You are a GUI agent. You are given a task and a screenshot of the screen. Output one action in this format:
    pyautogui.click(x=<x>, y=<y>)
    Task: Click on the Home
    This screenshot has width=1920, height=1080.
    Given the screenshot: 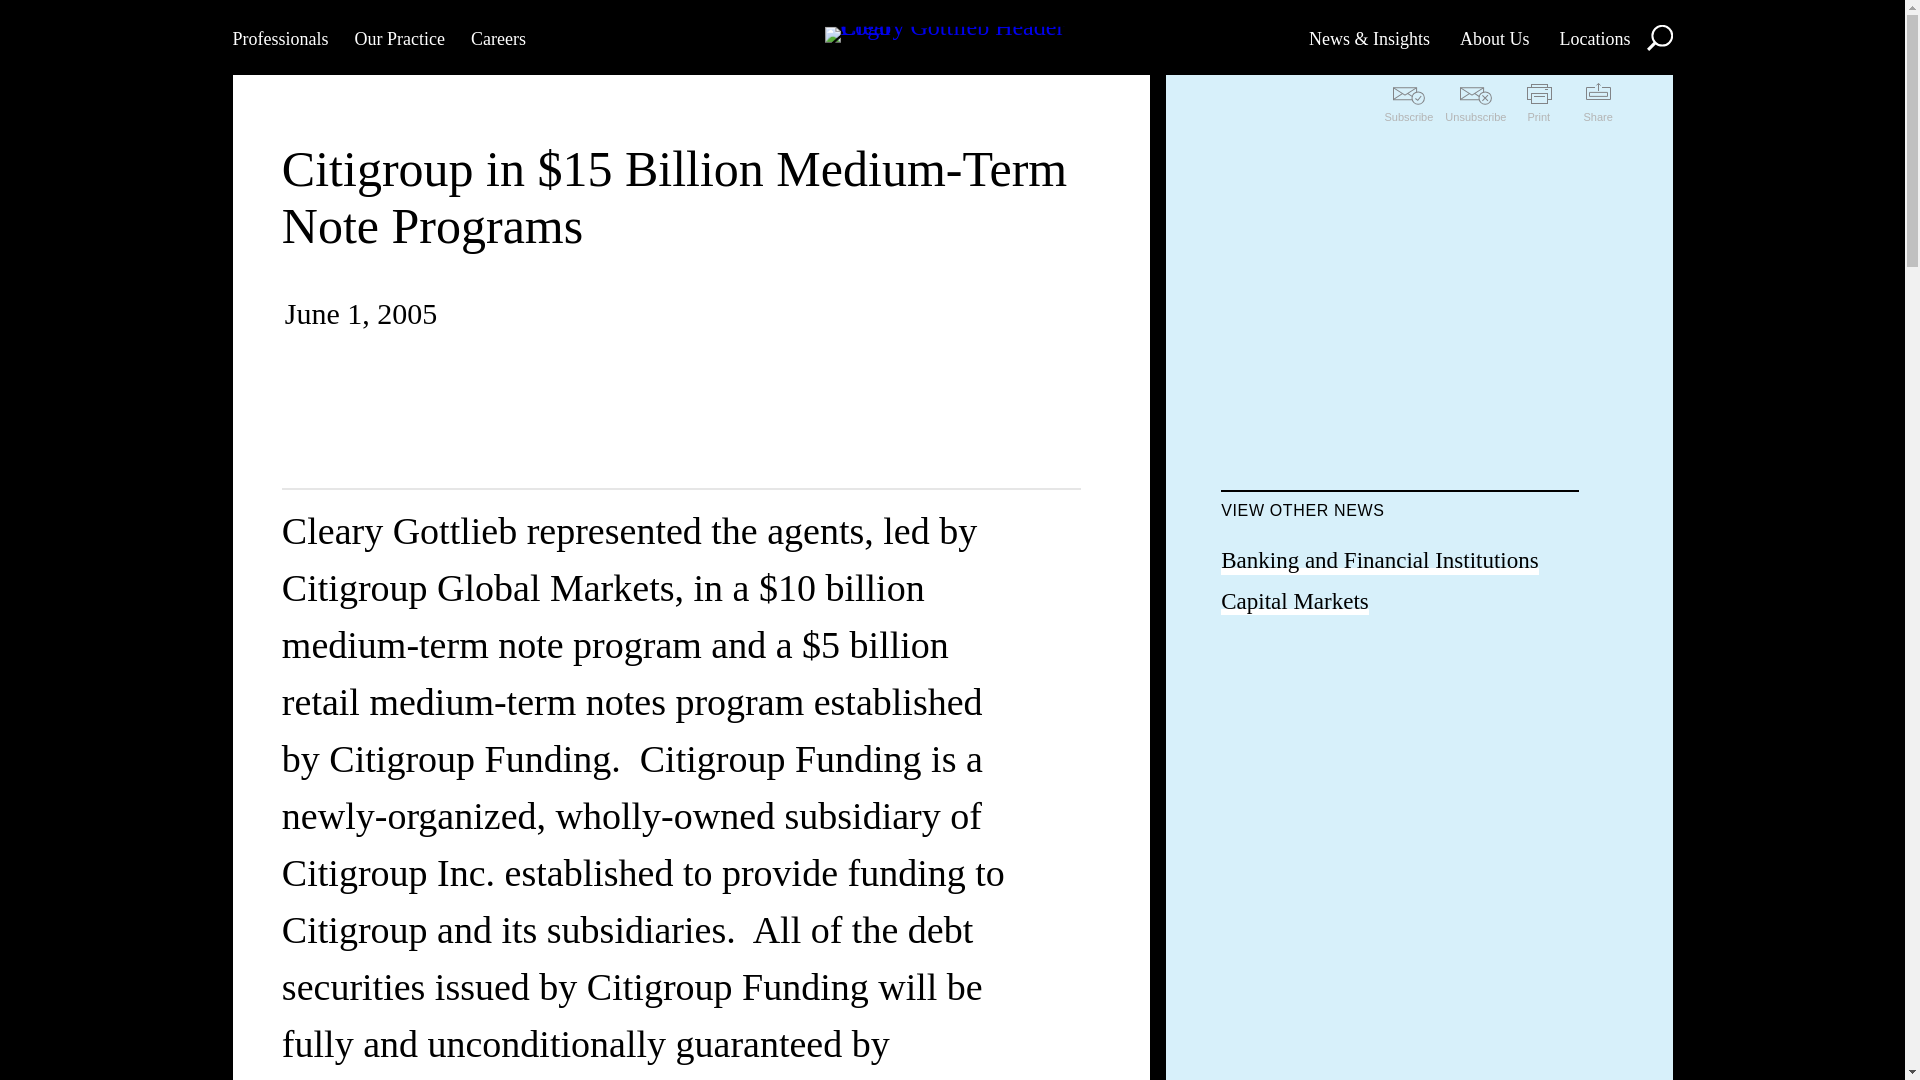 What is the action you would take?
    pyautogui.click(x=951, y=37)
    